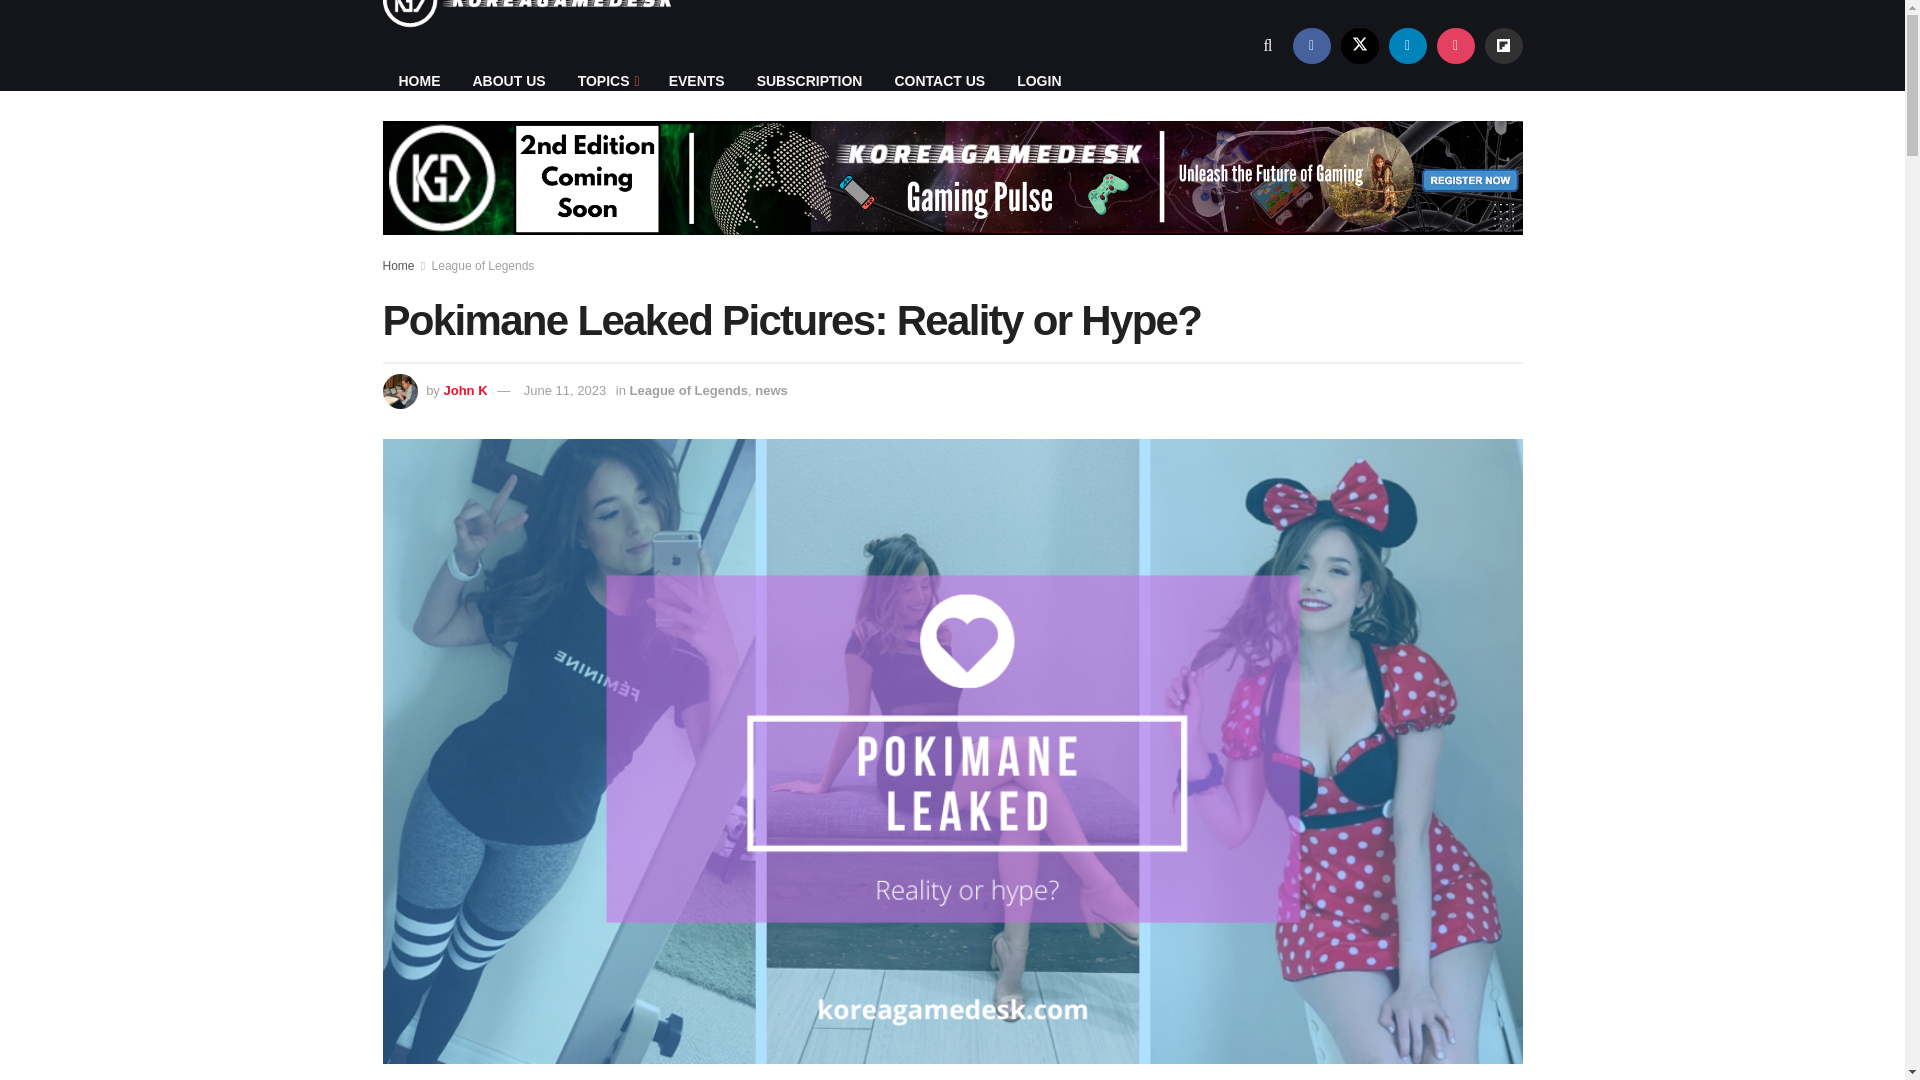  What do you see at coordinates (696, 81) in the screenshot?
I see `EVENTS` at bounding box center [696, 81].